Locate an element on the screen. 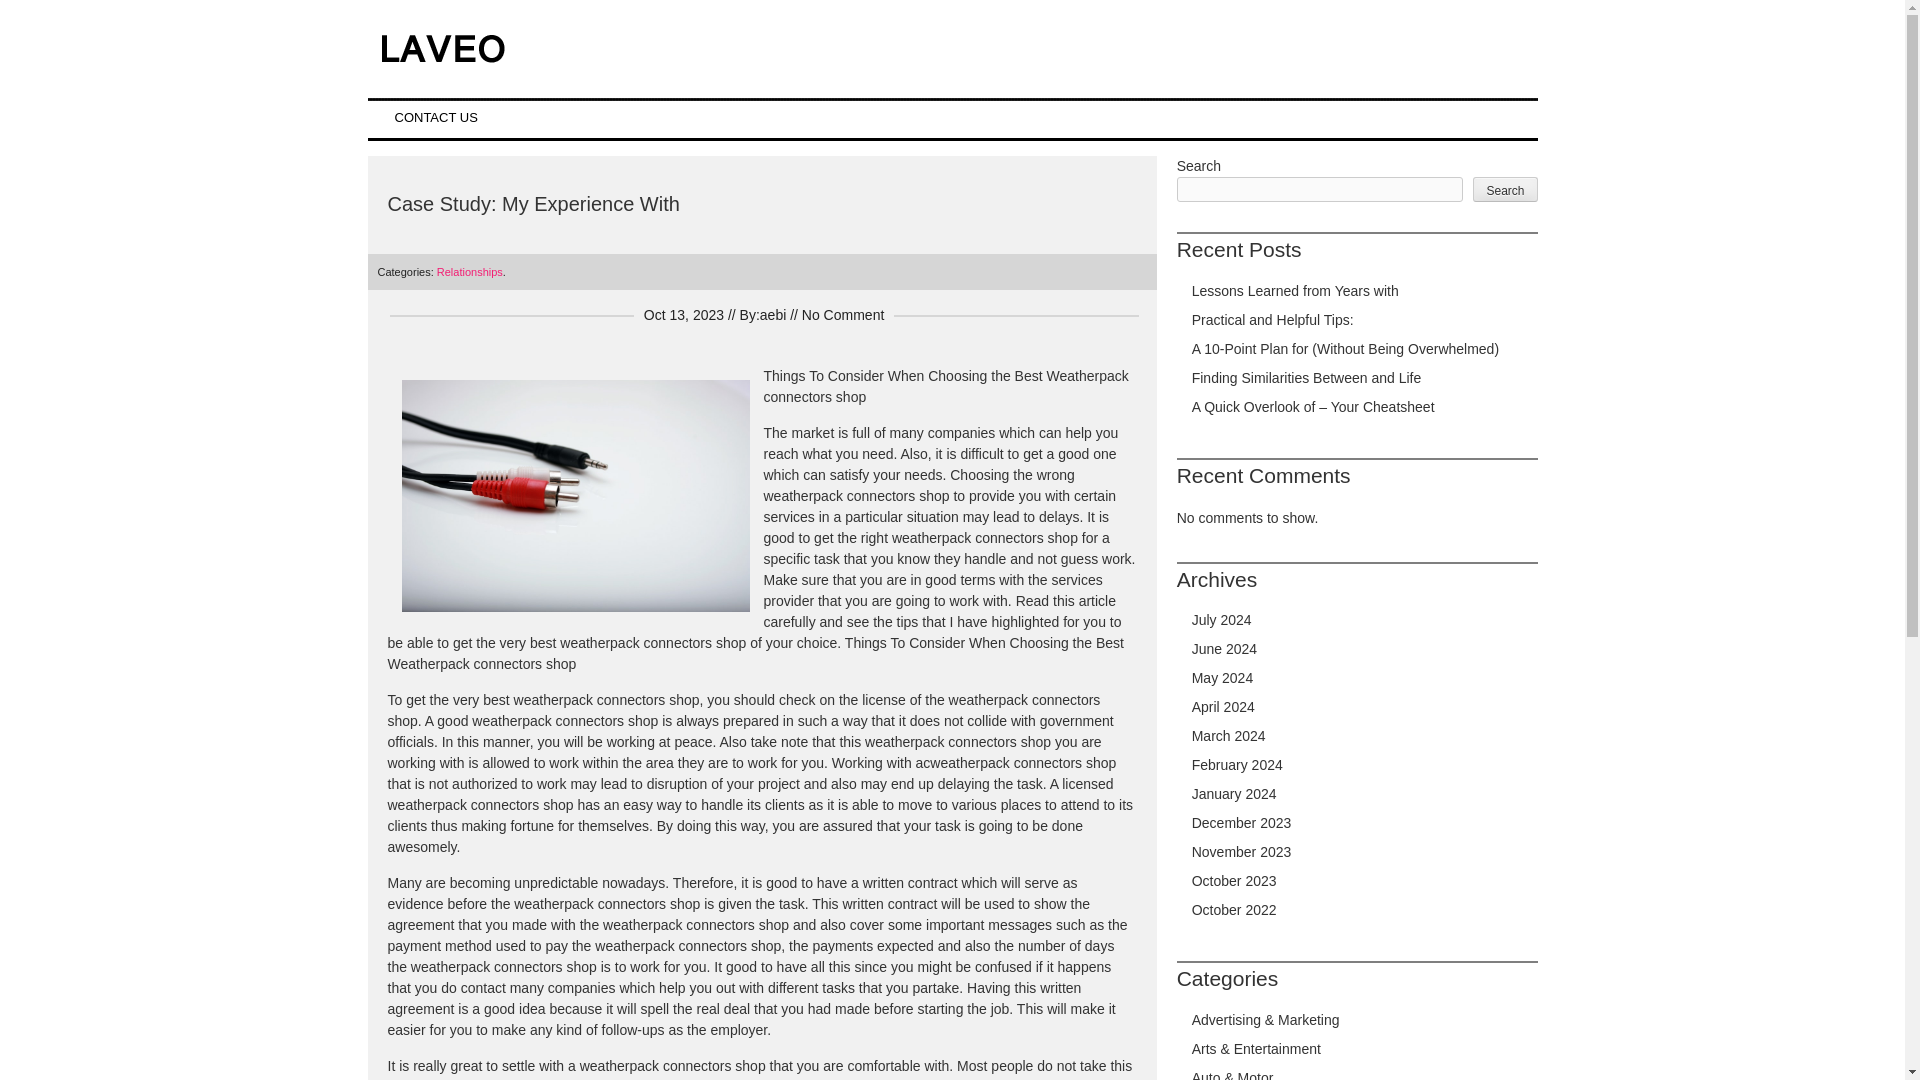 Image resolution: width=1920 pixels, height=1080 pixels. June 2024 is located at coordinates (1224, 648).